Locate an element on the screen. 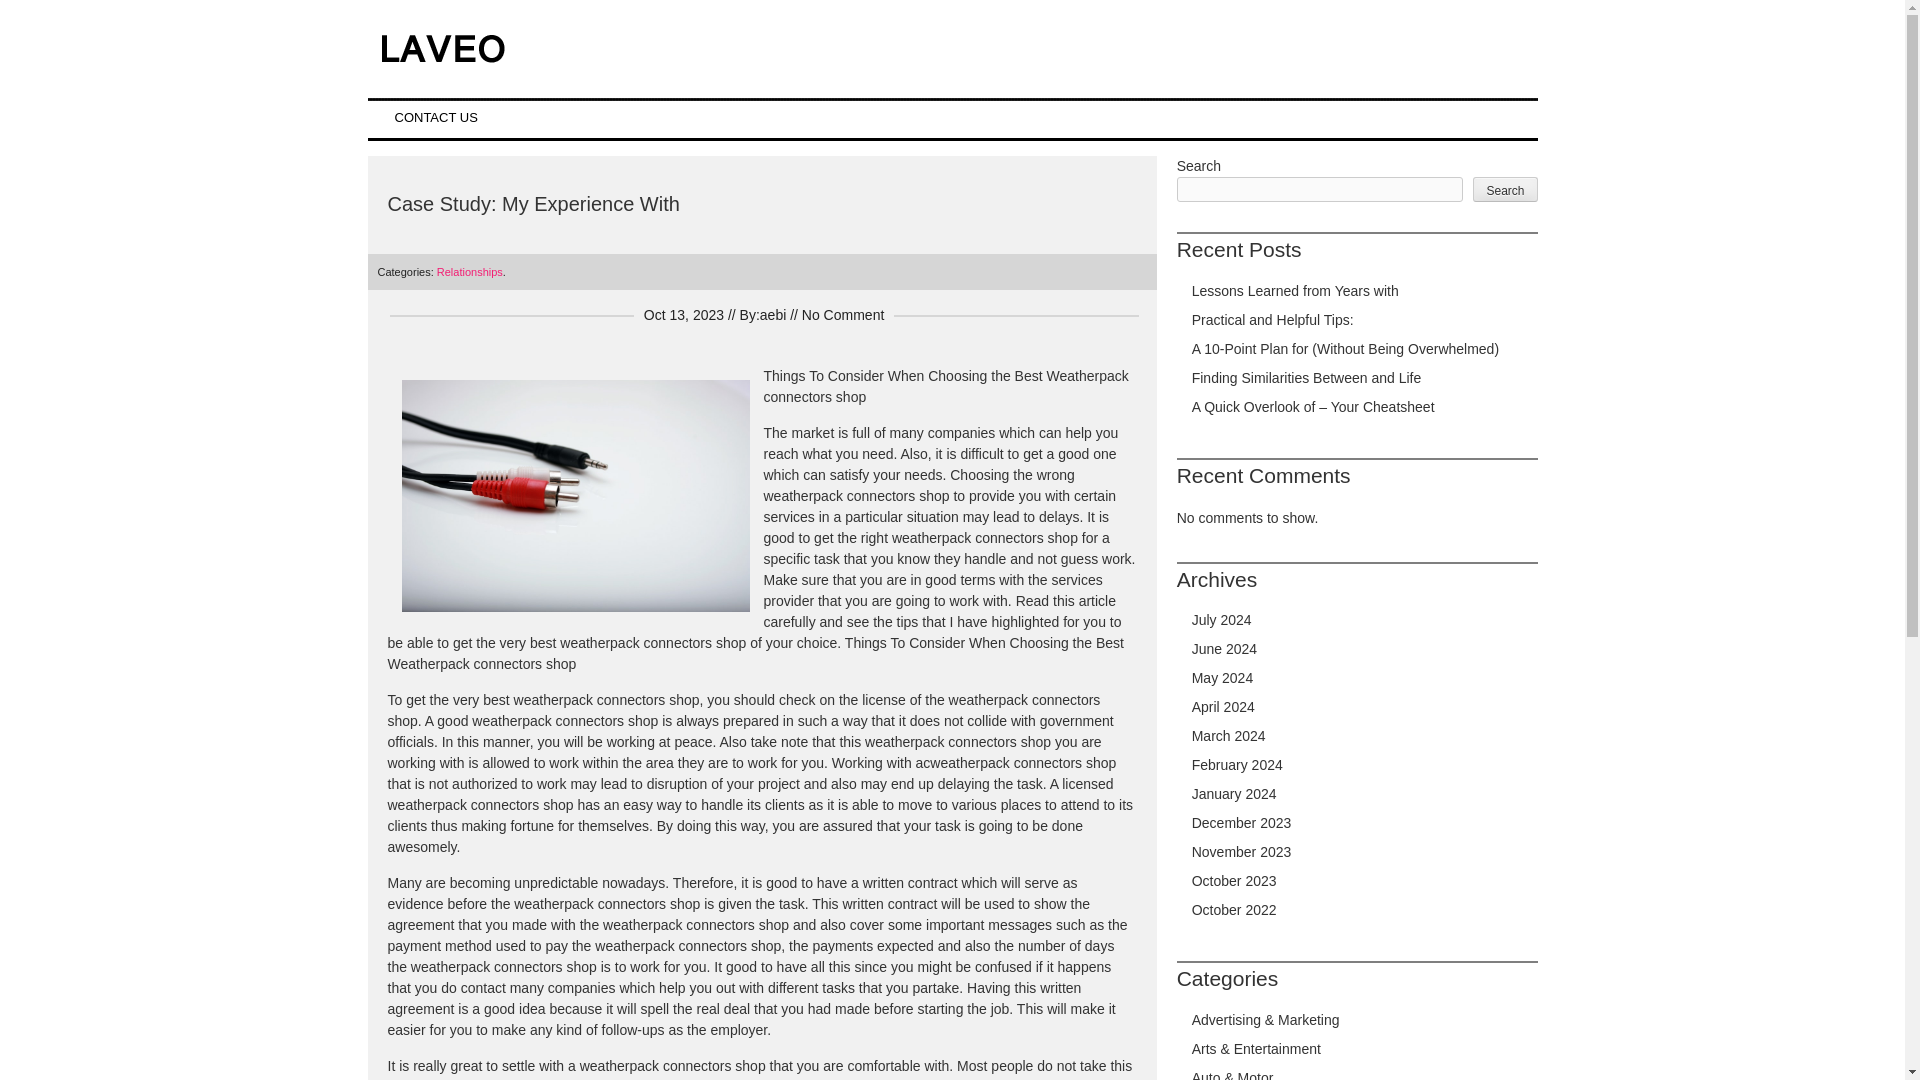 Image resolution: width=1920 pixels, height=1080 pixels. June 2024 is located at coordinates (1224, 648).